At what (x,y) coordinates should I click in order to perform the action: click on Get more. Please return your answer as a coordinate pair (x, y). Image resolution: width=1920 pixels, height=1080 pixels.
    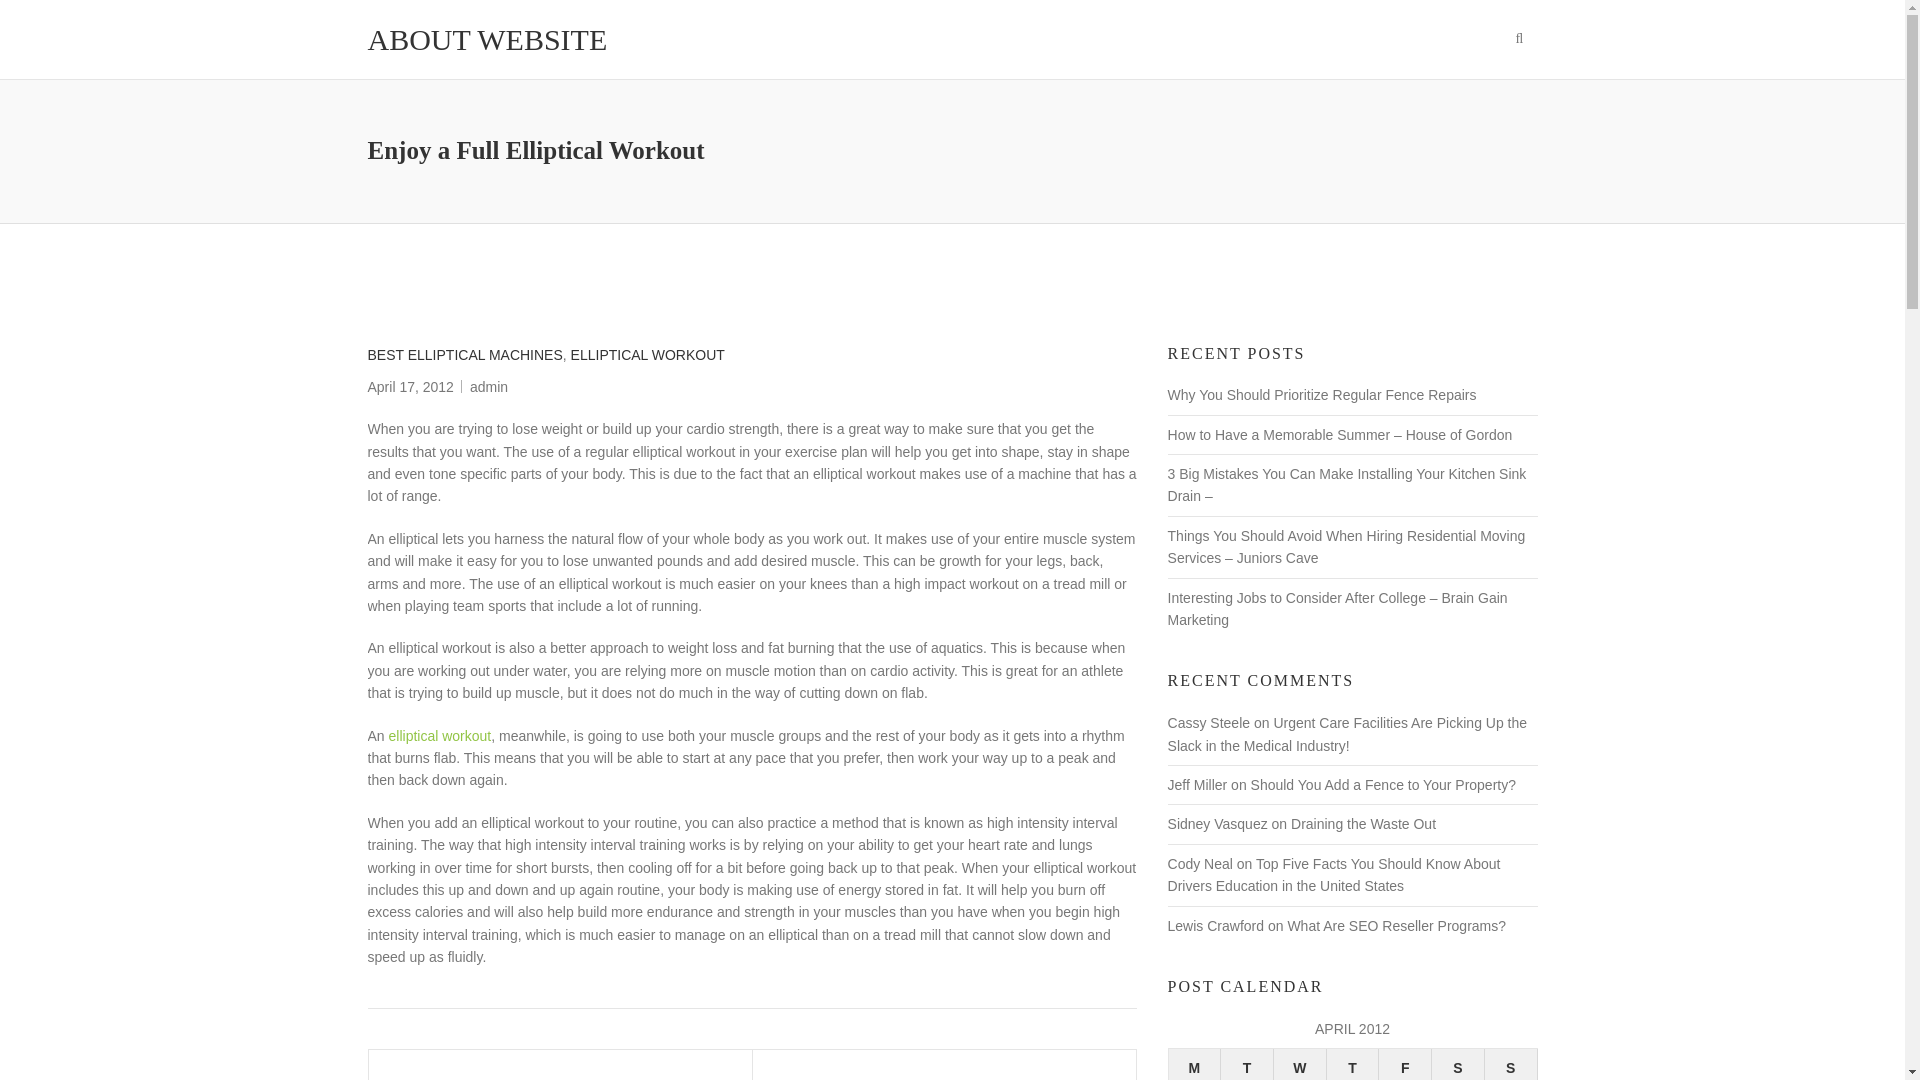
    Looking at the image, I should click on (440, 736).